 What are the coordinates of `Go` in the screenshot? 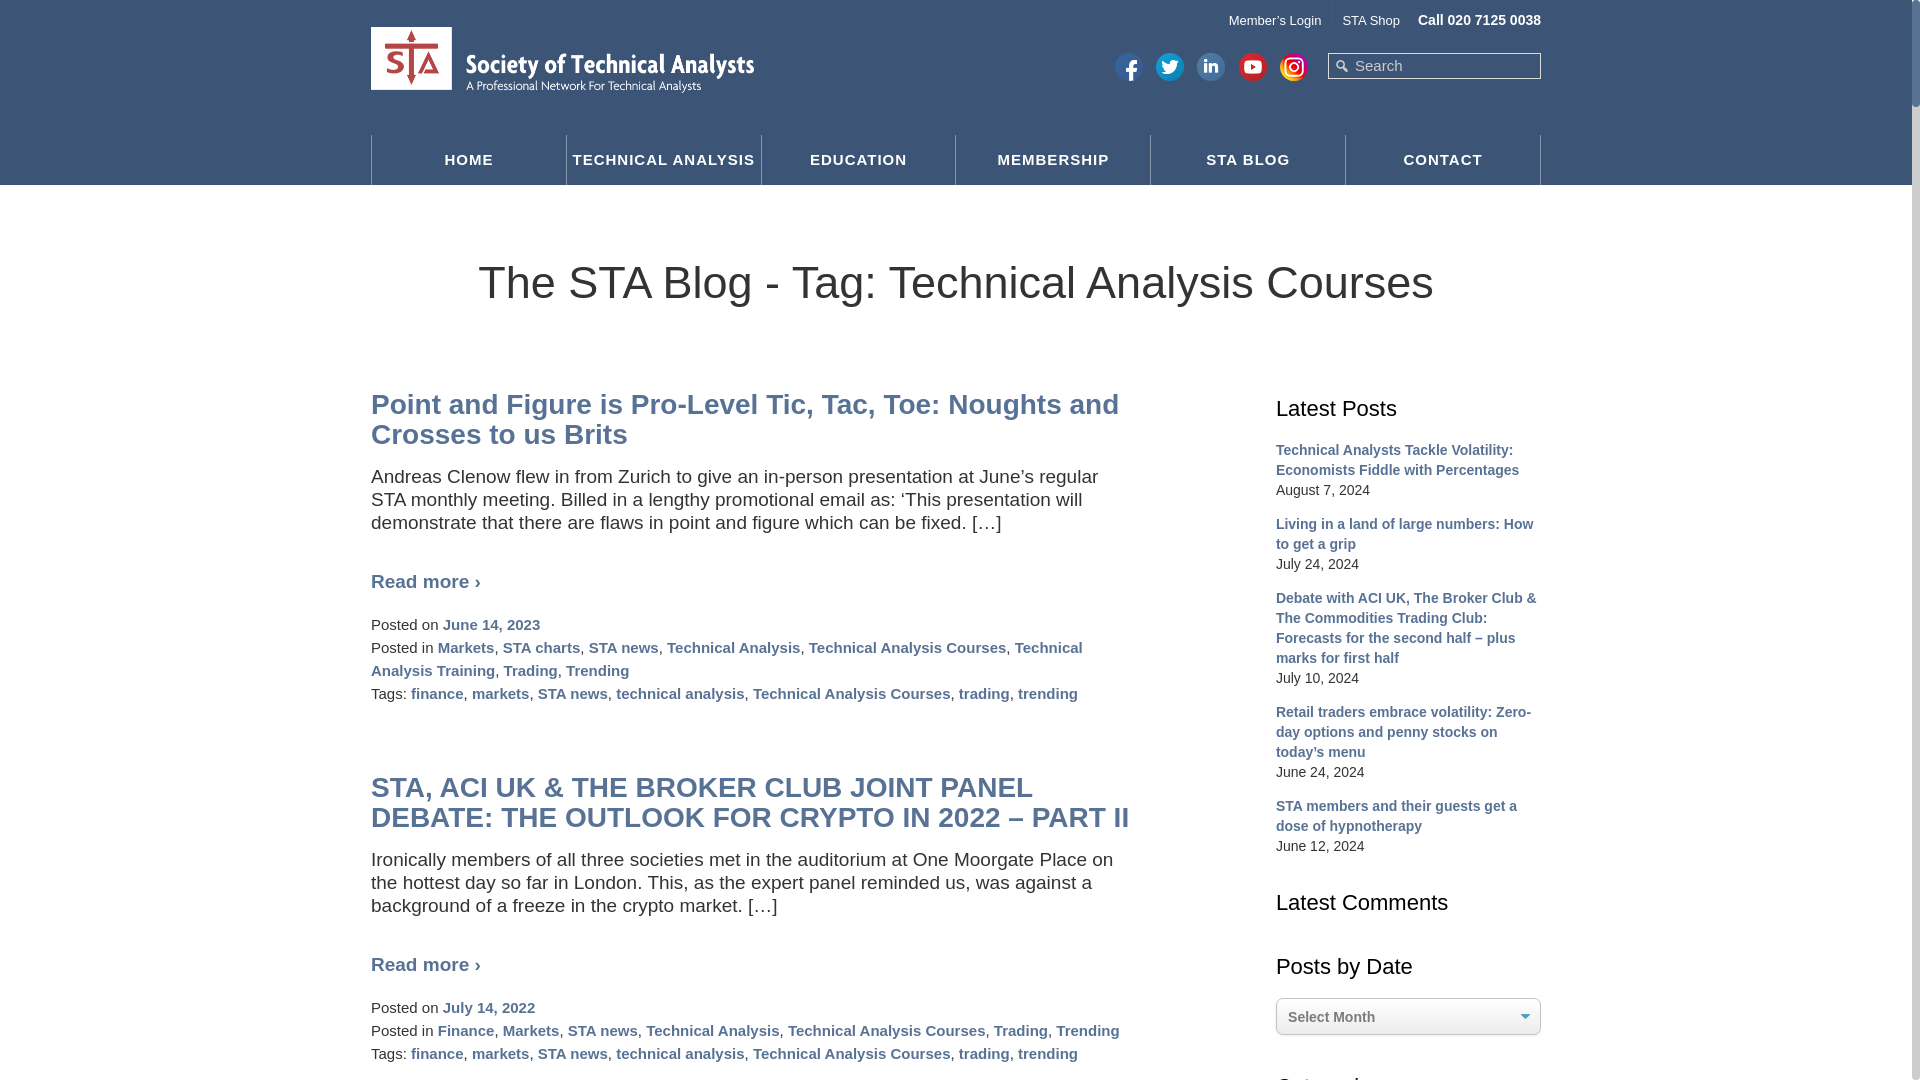 It's located at (1342, 64).